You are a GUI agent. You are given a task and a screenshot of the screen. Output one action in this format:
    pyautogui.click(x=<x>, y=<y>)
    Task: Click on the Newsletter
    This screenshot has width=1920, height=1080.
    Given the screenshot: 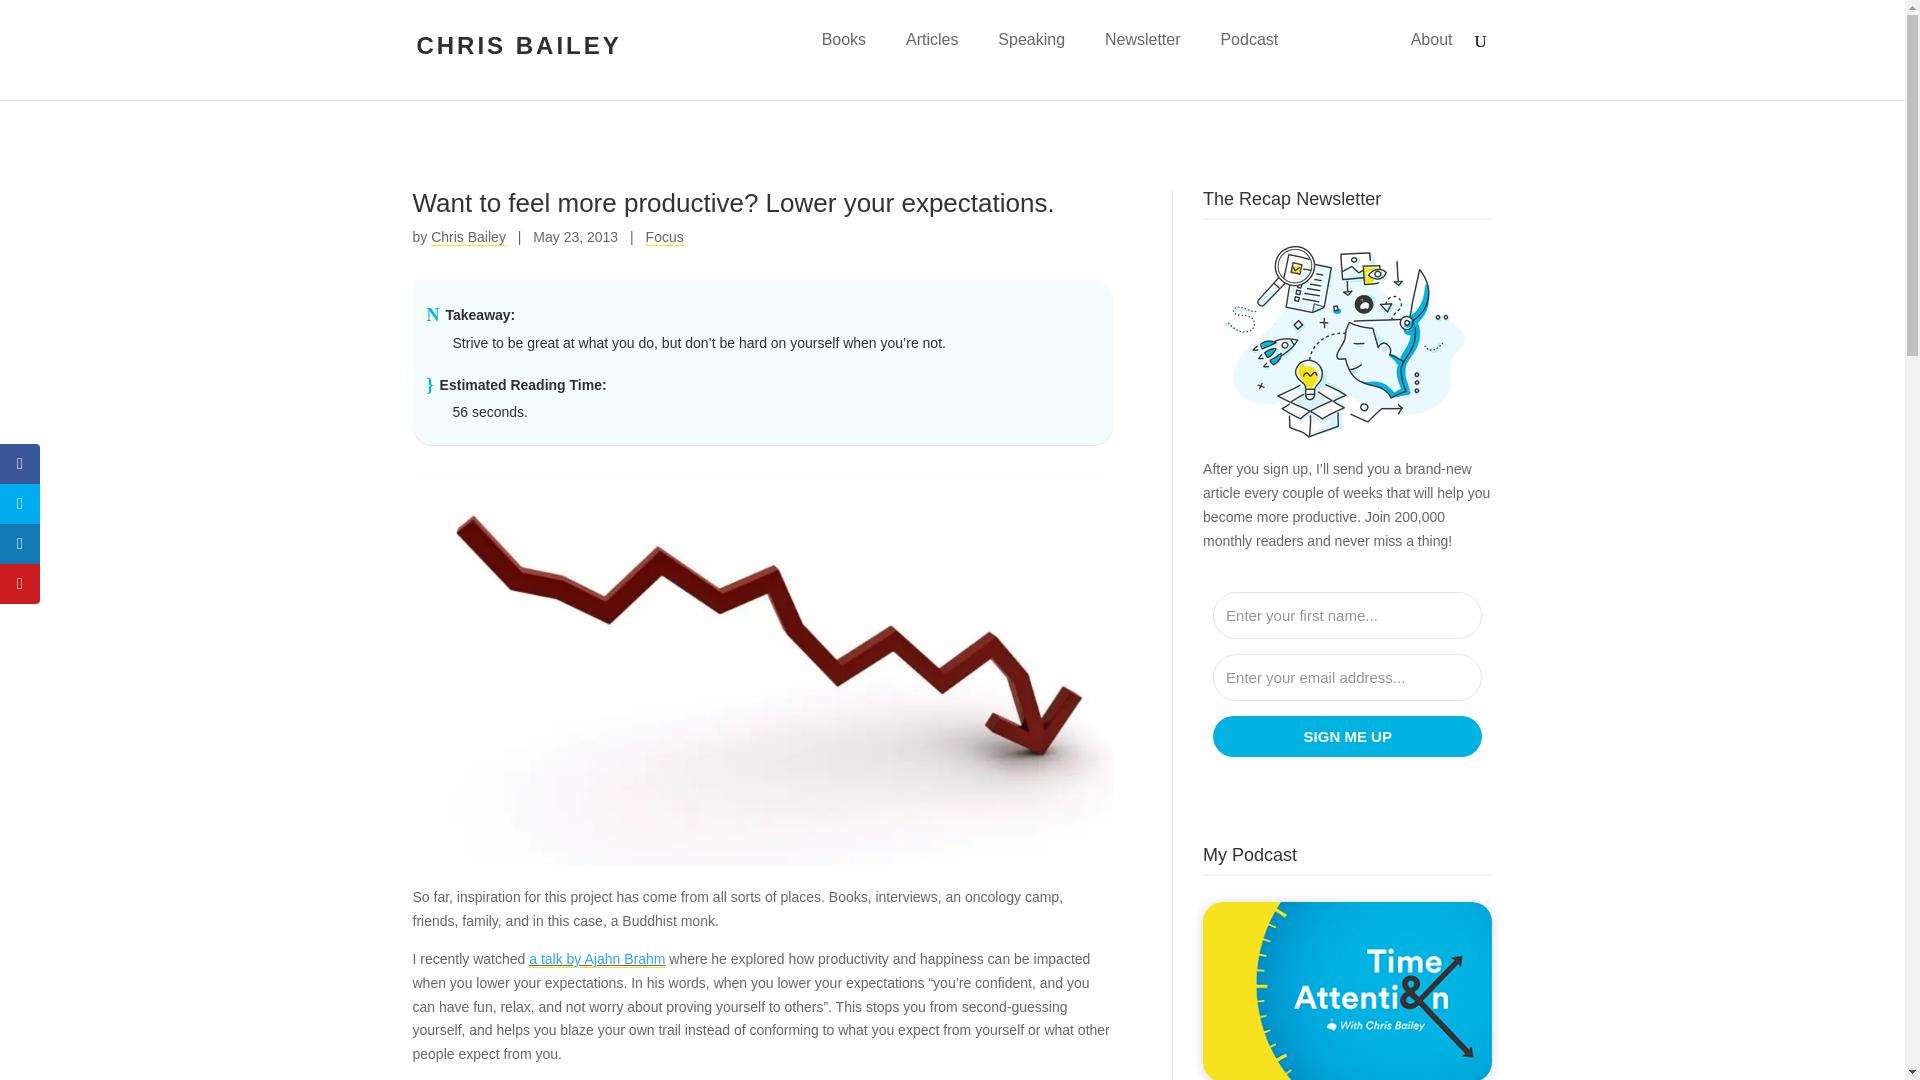 What is the action you would take?
    pyautogui.click(x=1142, y=56)
    